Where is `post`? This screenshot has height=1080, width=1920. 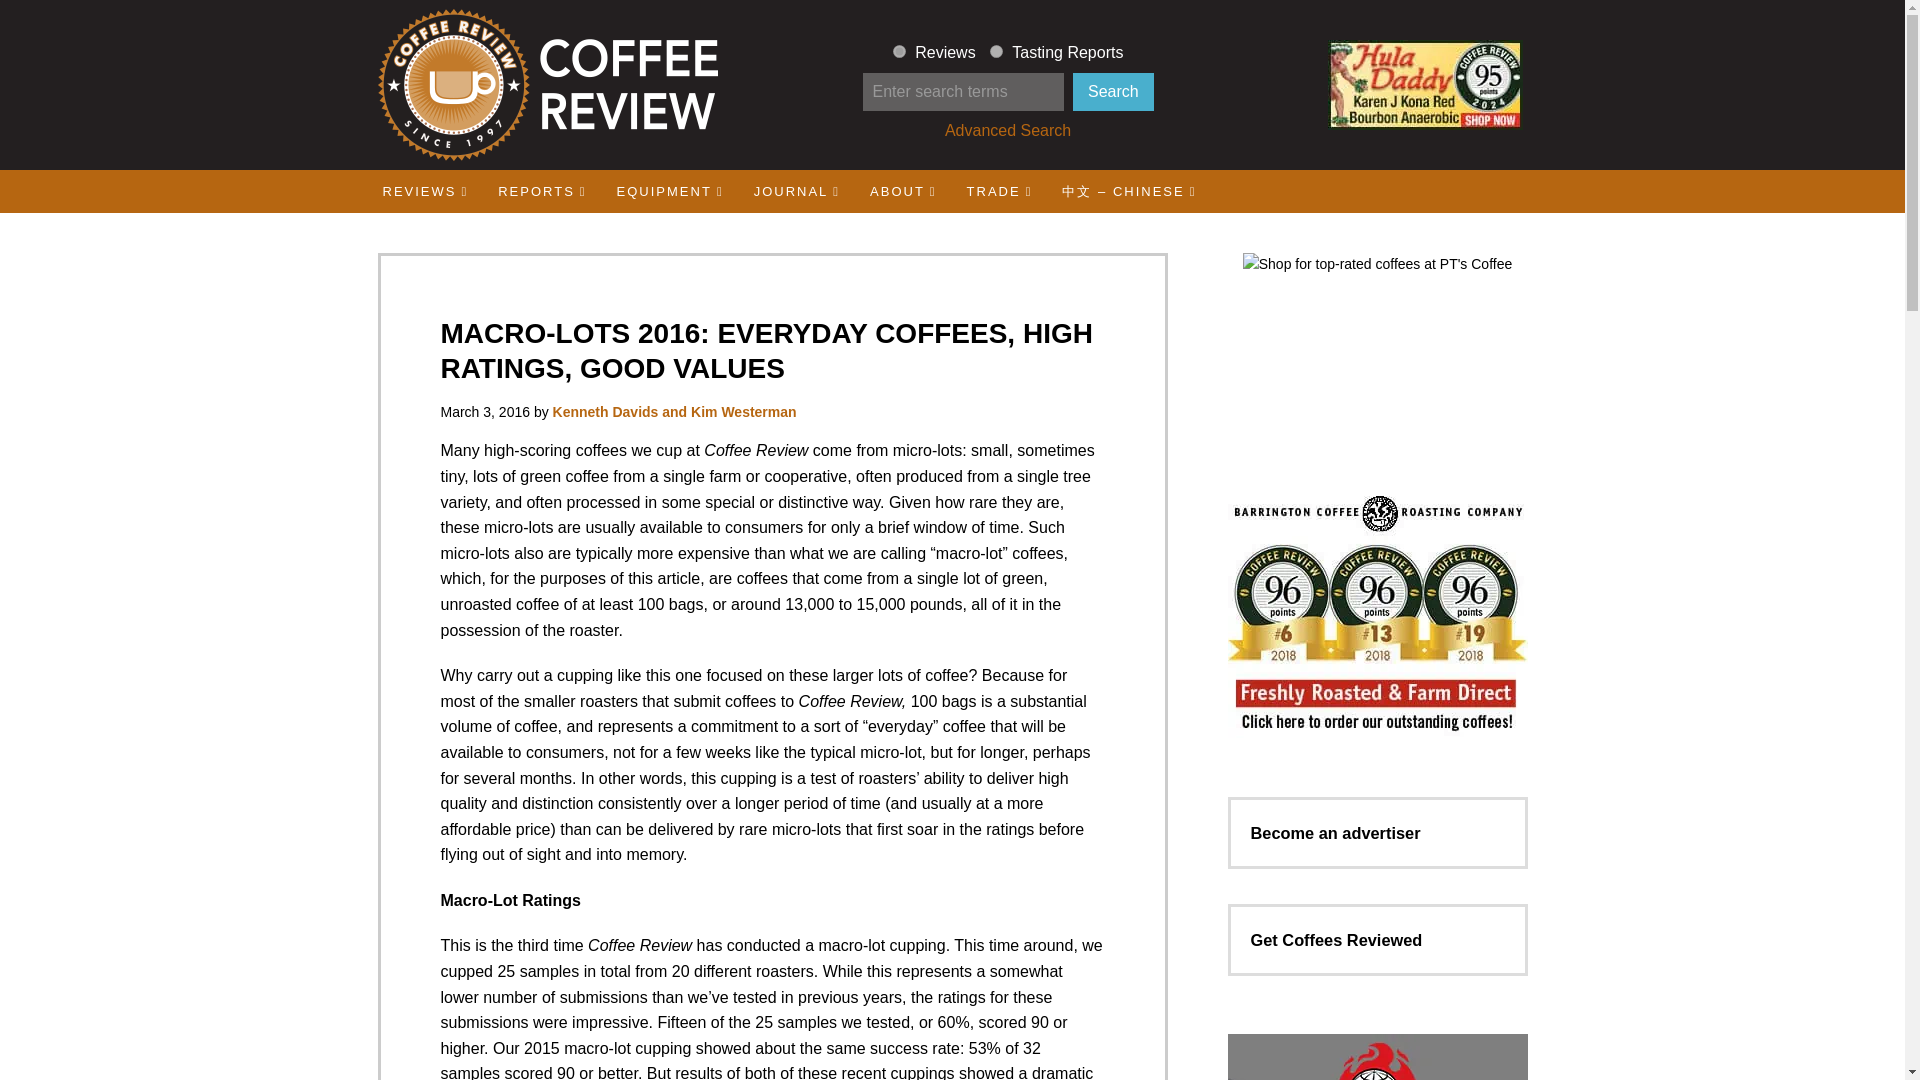 post is located at coordinates (996, 52).